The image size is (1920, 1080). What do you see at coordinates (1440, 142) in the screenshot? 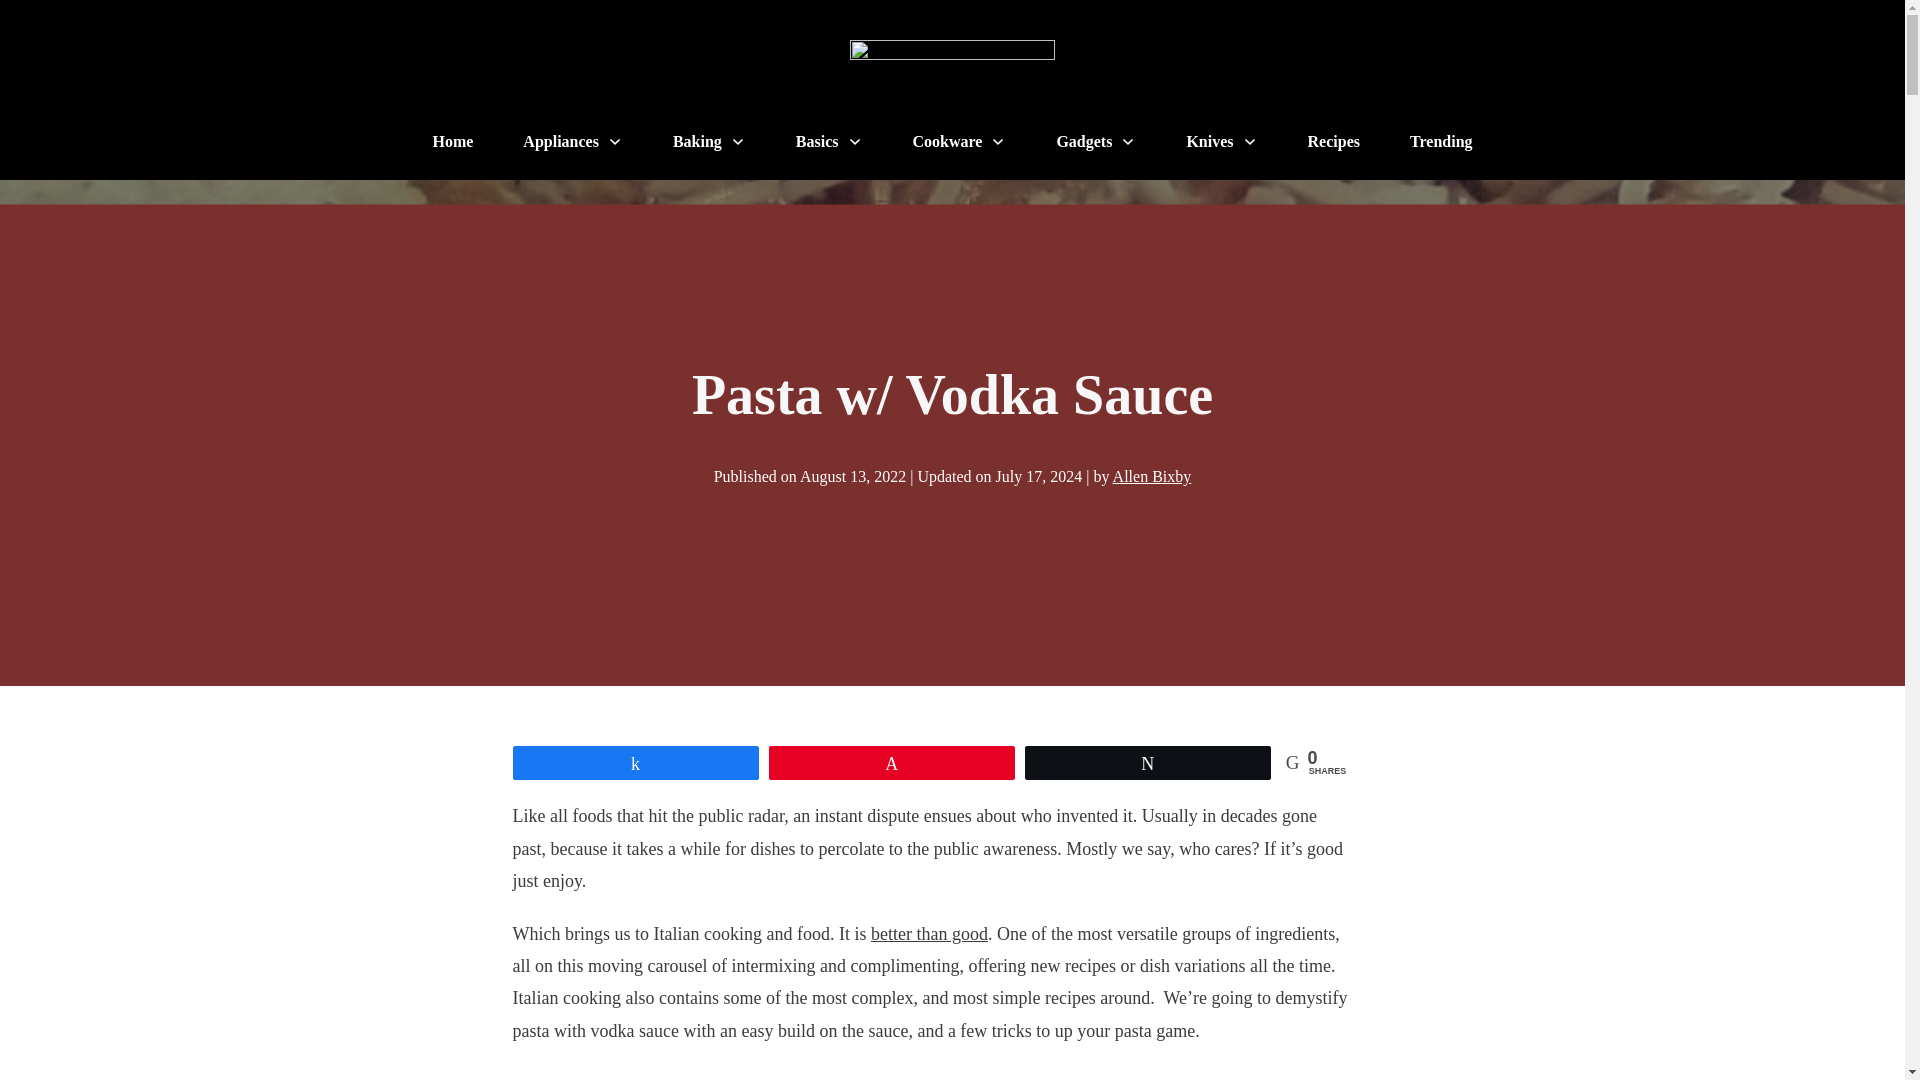
I see `Trending` at bounding box center [1440, 142].